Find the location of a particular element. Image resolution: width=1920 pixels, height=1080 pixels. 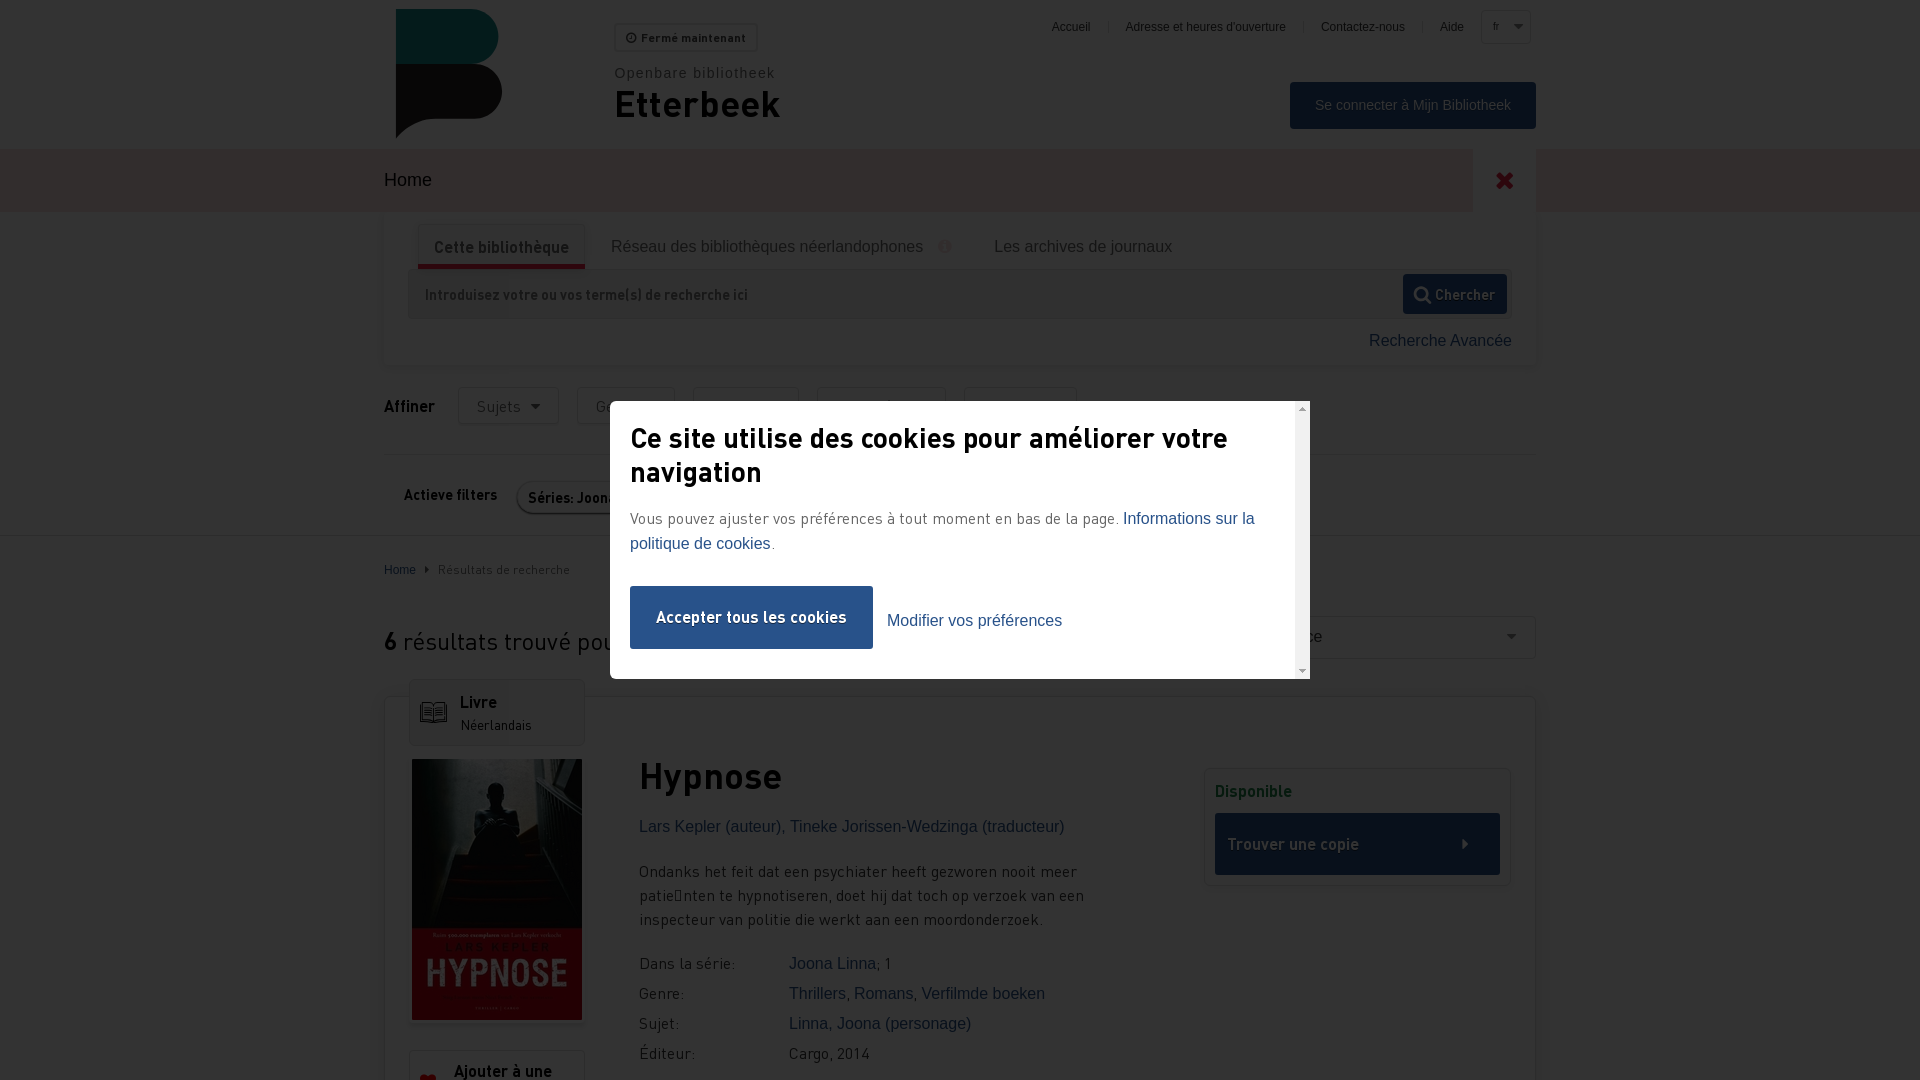

Effacer tous les filtres is located at coordinates (772, 498).